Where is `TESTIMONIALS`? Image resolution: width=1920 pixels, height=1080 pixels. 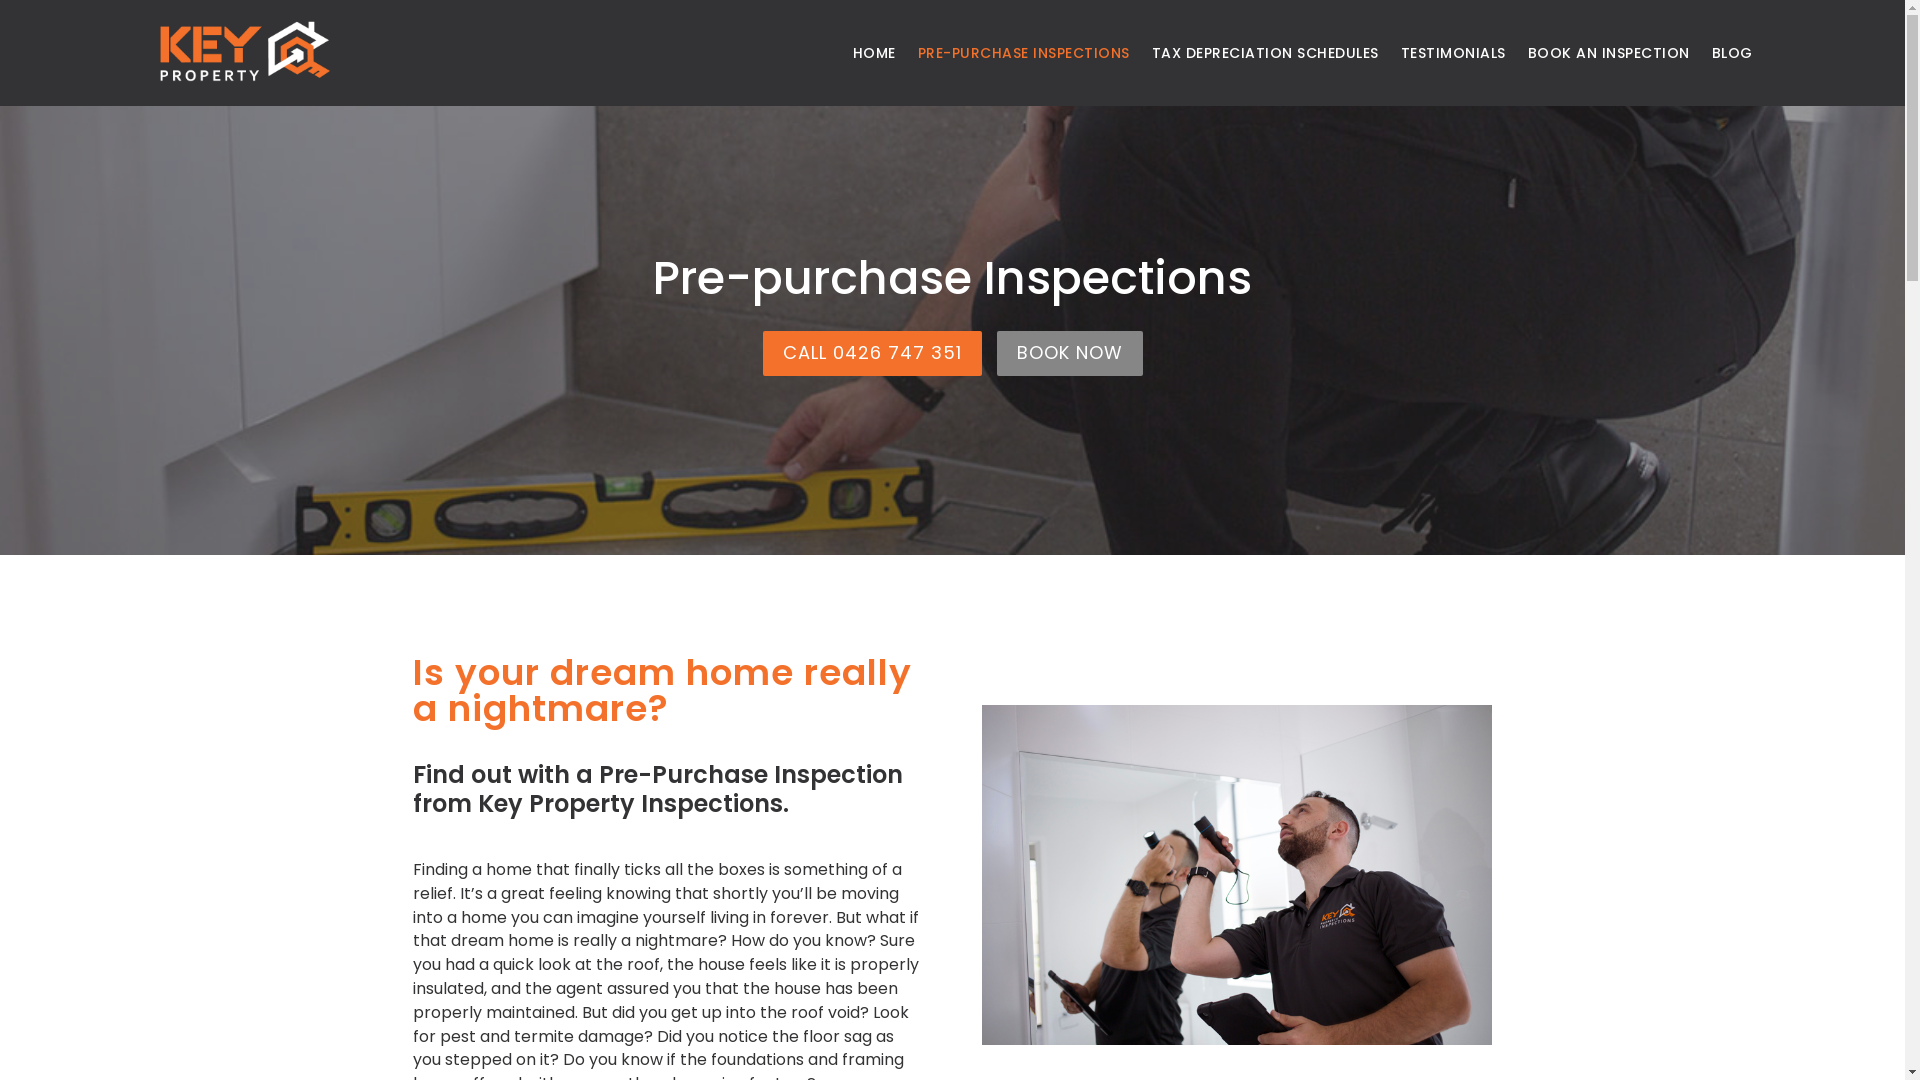
TESTIMONIALS is located at coordinates (1452, 53).